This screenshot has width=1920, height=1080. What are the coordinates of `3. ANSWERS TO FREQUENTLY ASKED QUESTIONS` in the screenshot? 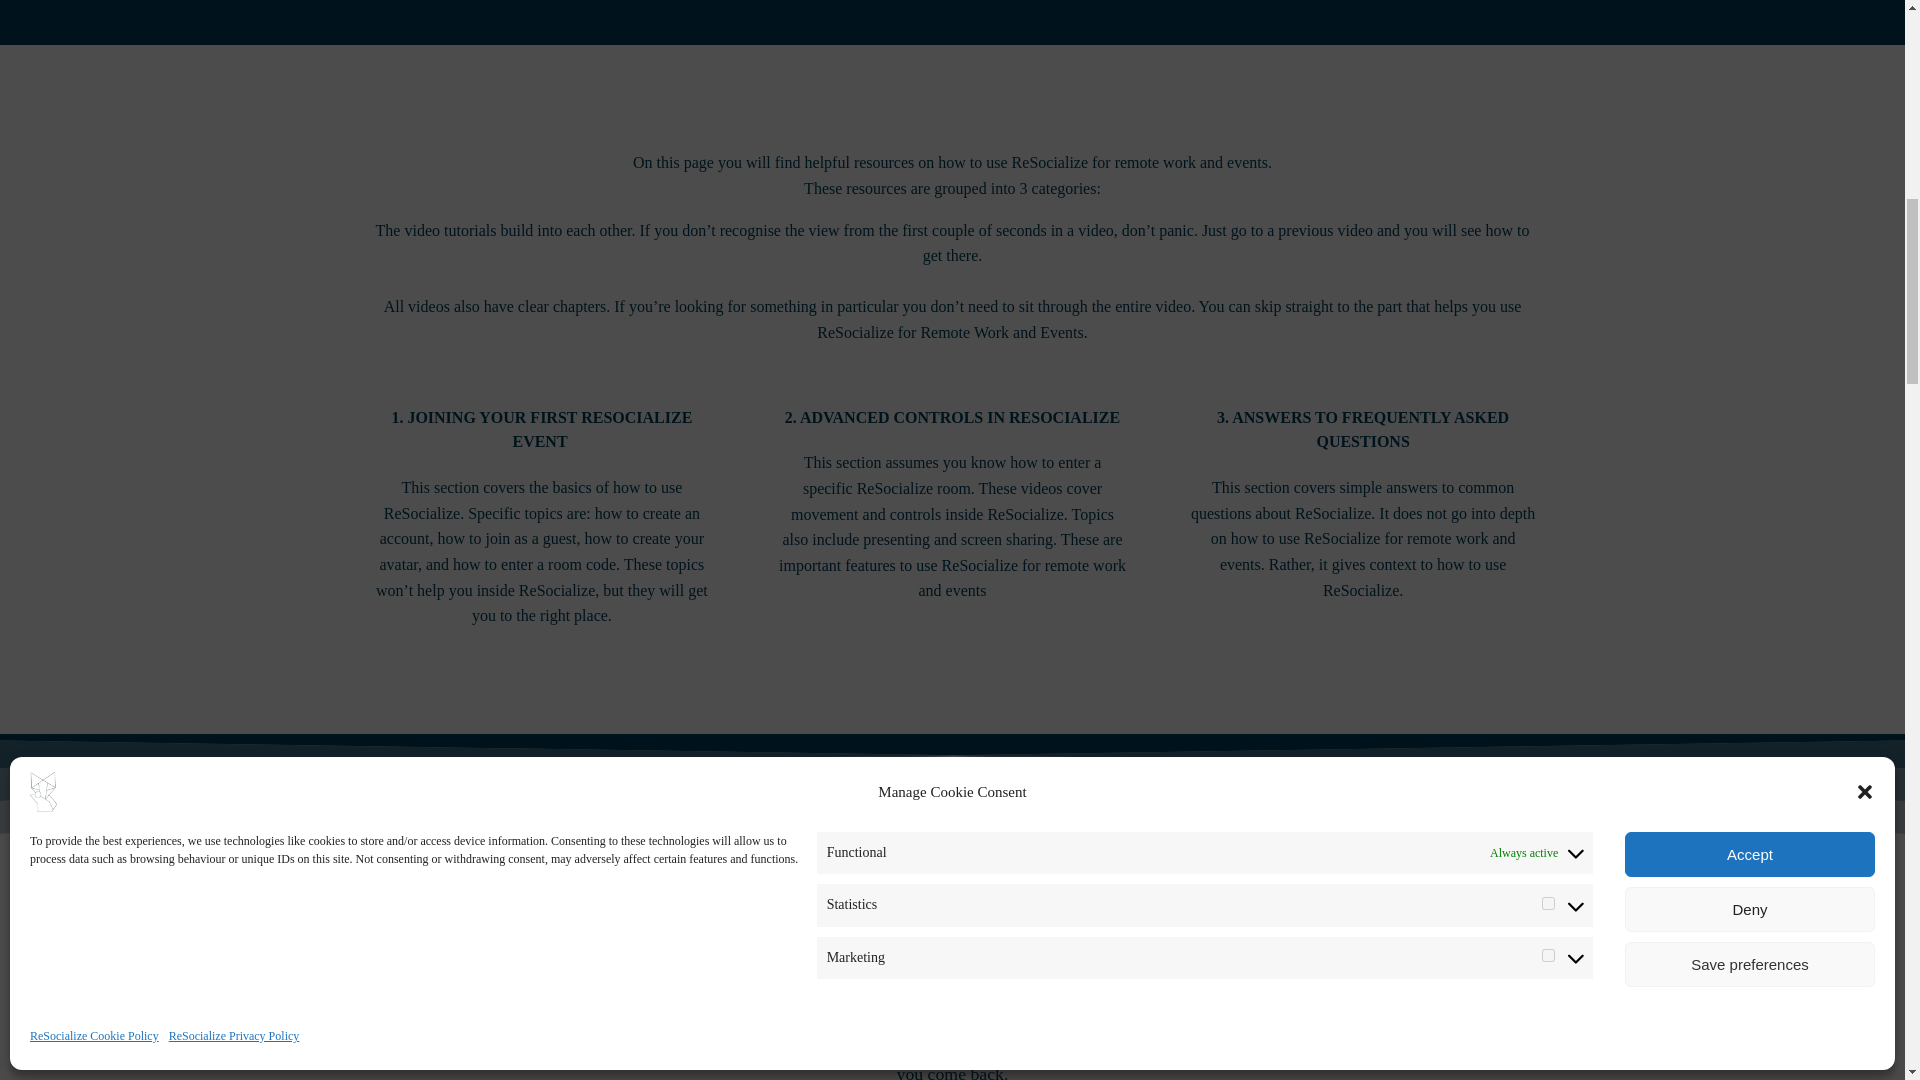 It's located at (1364, 430).